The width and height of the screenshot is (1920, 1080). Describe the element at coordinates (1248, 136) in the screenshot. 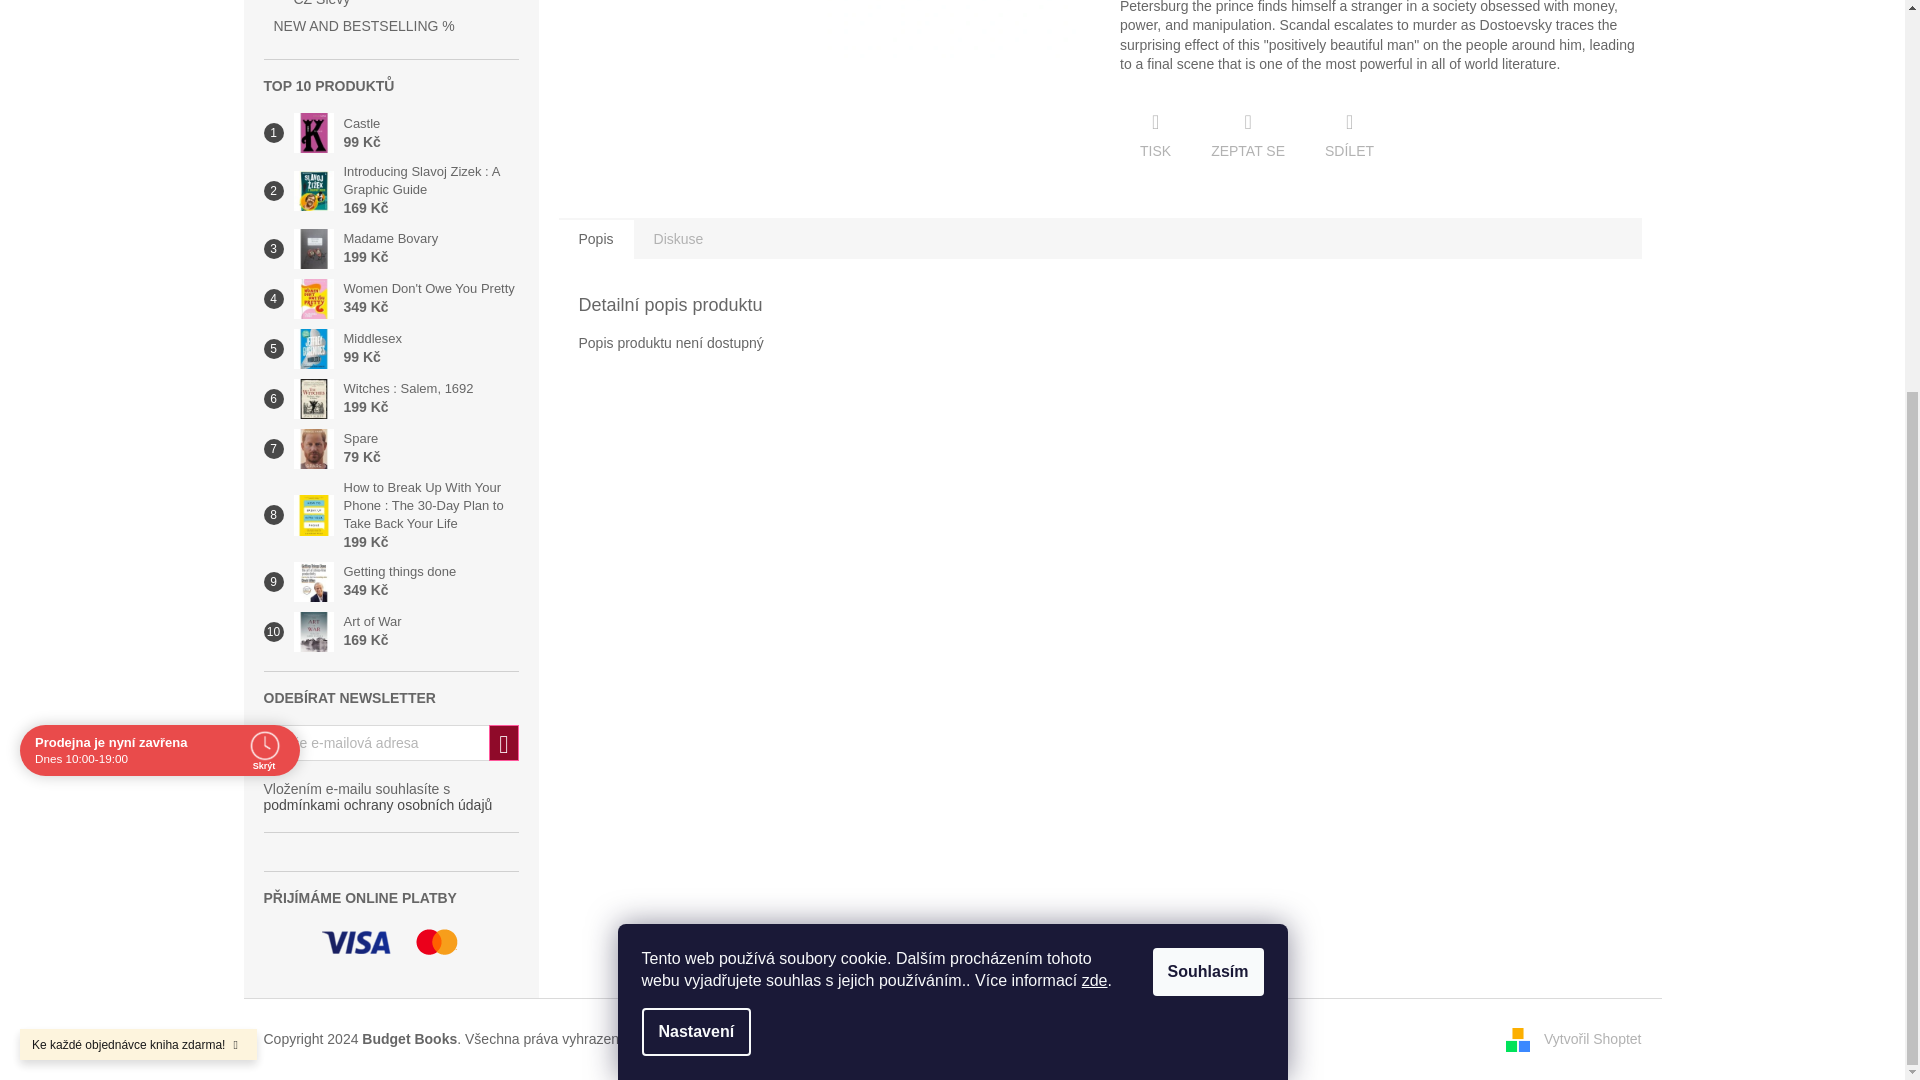

I see `Mluvit s prodejcem` at that location.